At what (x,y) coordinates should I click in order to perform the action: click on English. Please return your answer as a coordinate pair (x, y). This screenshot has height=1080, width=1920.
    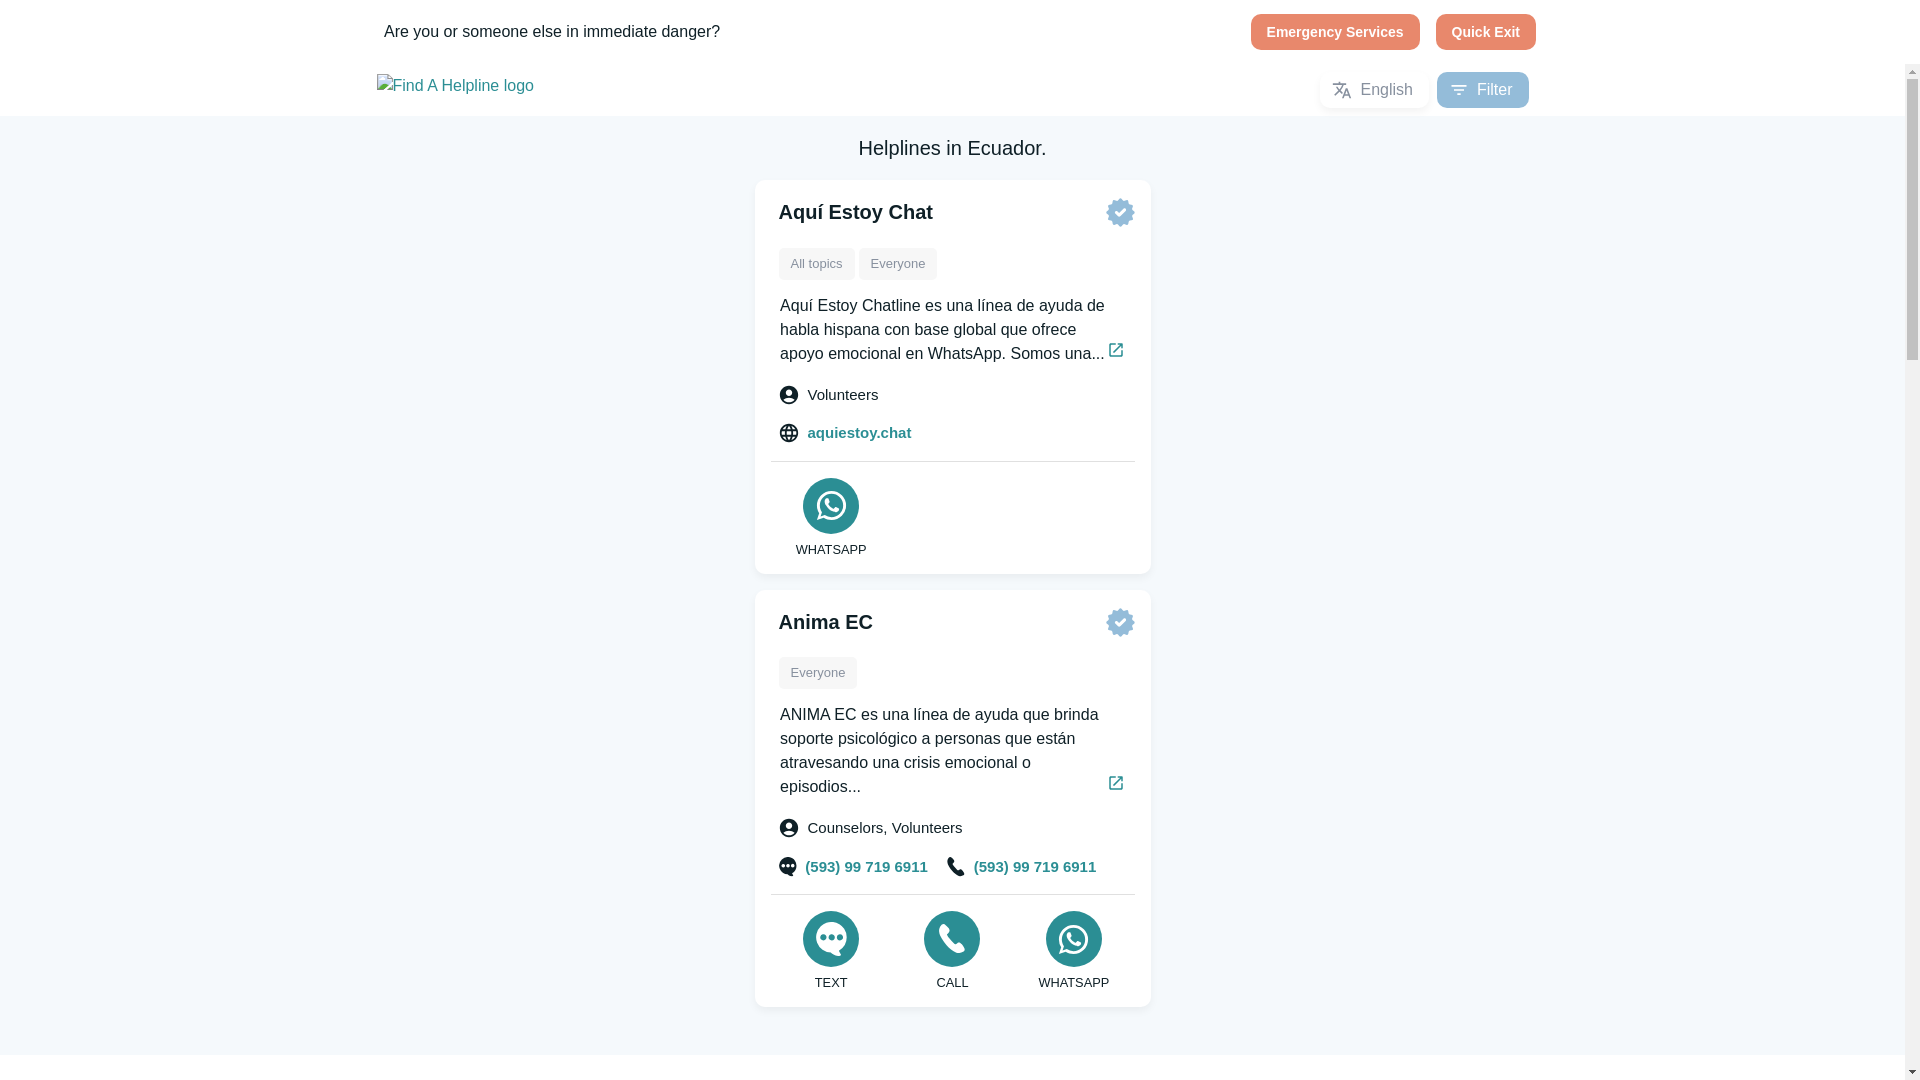
    Looking at the image, I should click on (1374, 90).